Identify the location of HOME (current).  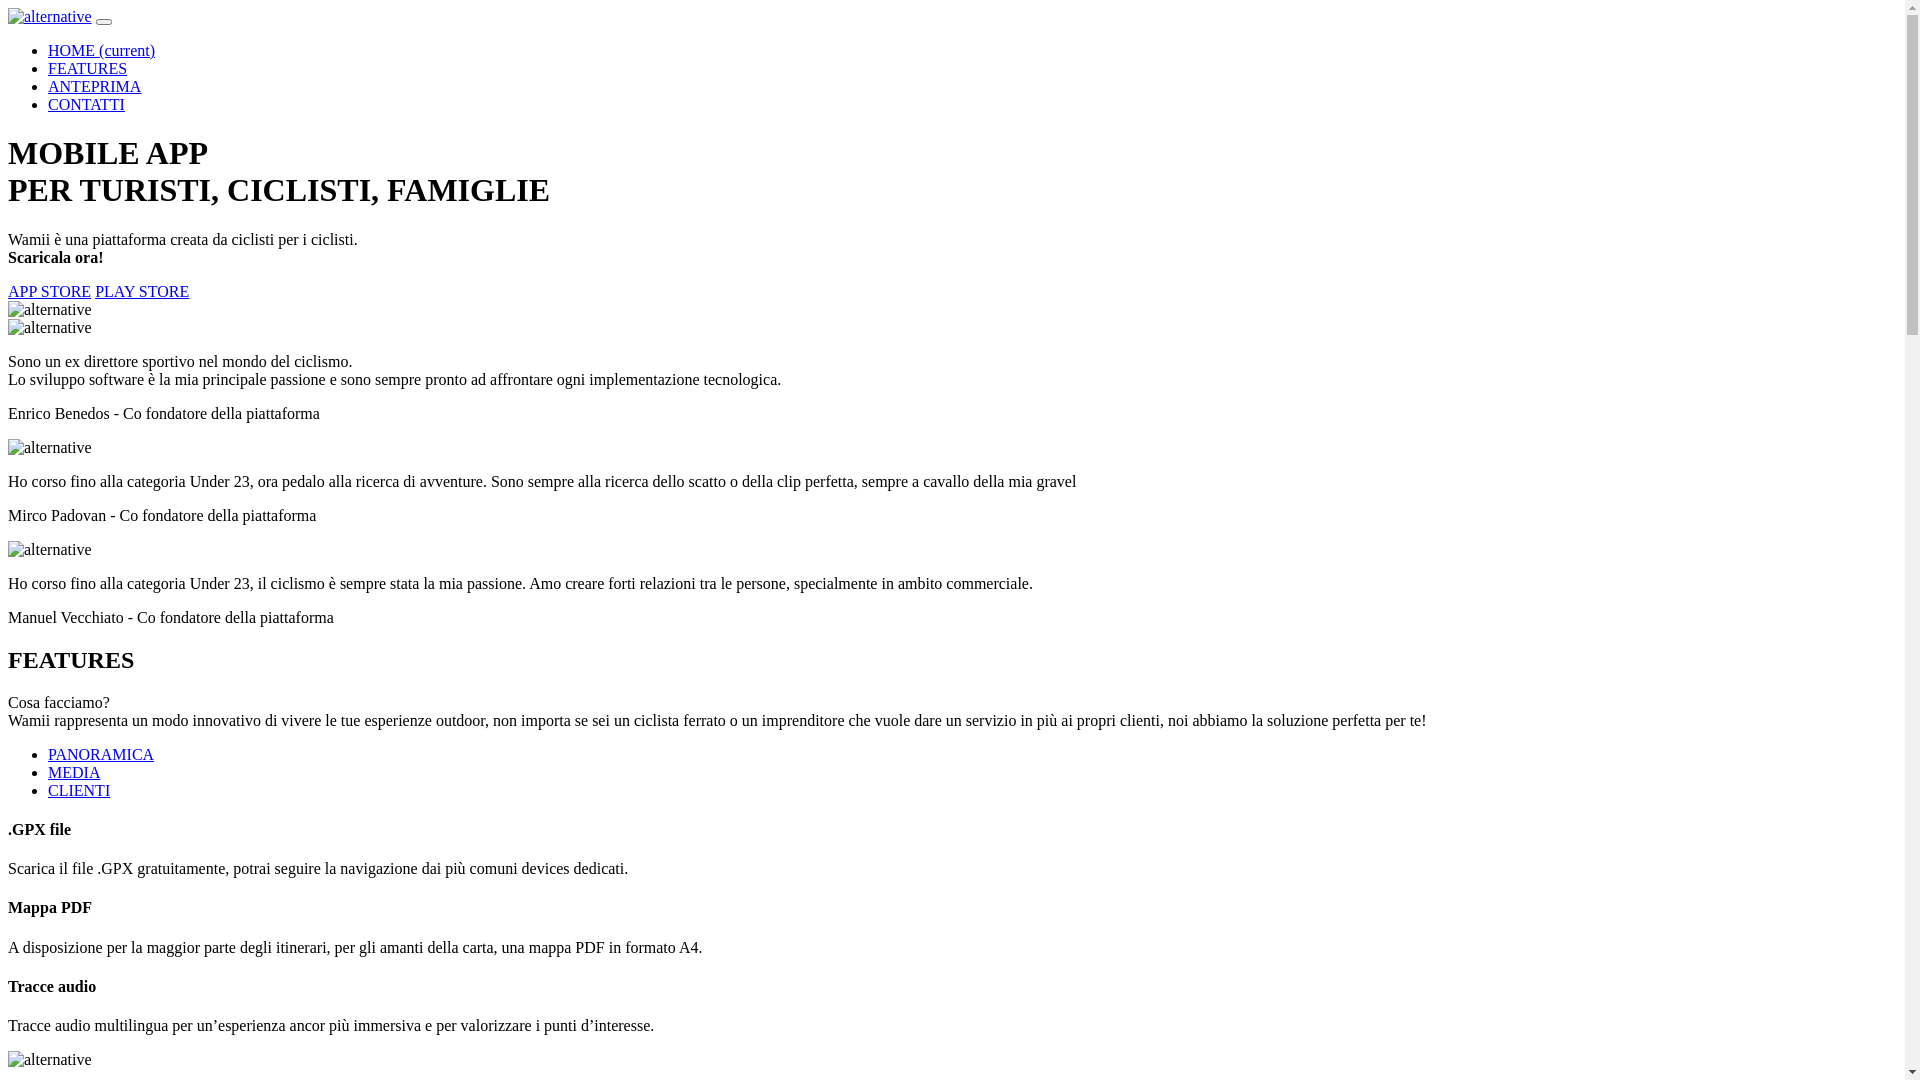
(102, 50).